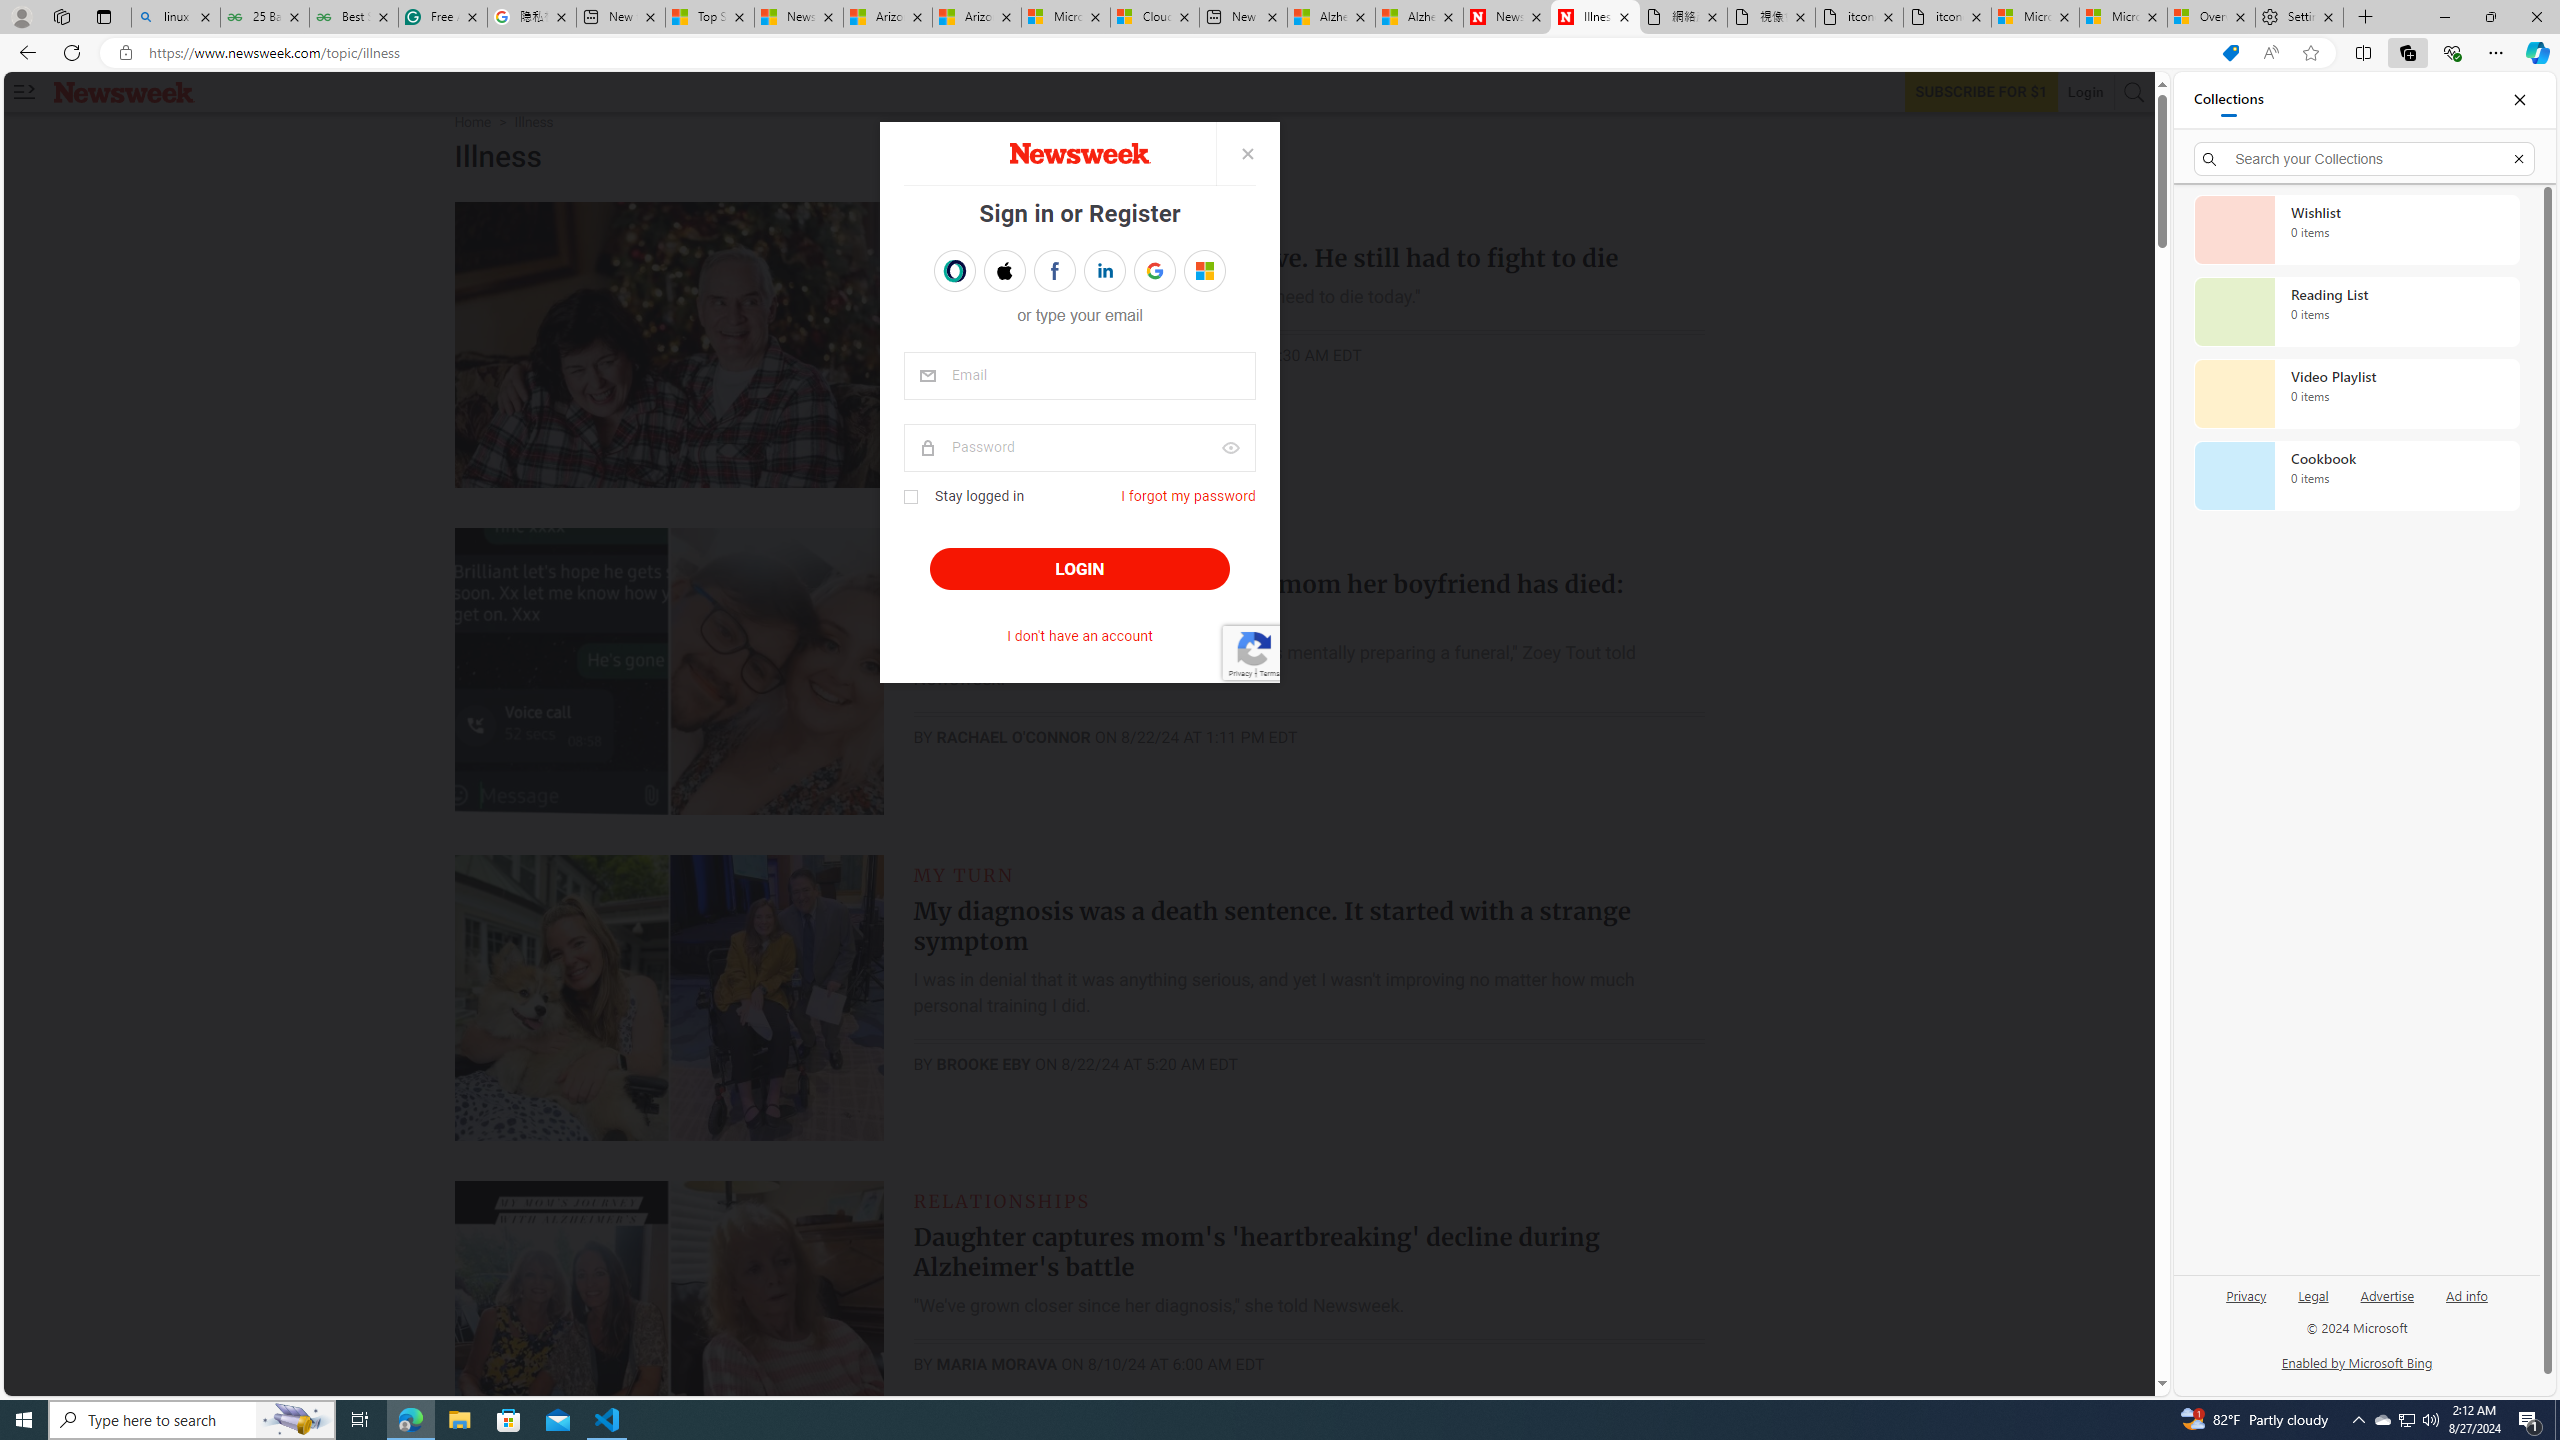  What do you see at coordinates (1204, 270) in the screenshot?
I see `Microsoft` at bounding box center [1204, 270].